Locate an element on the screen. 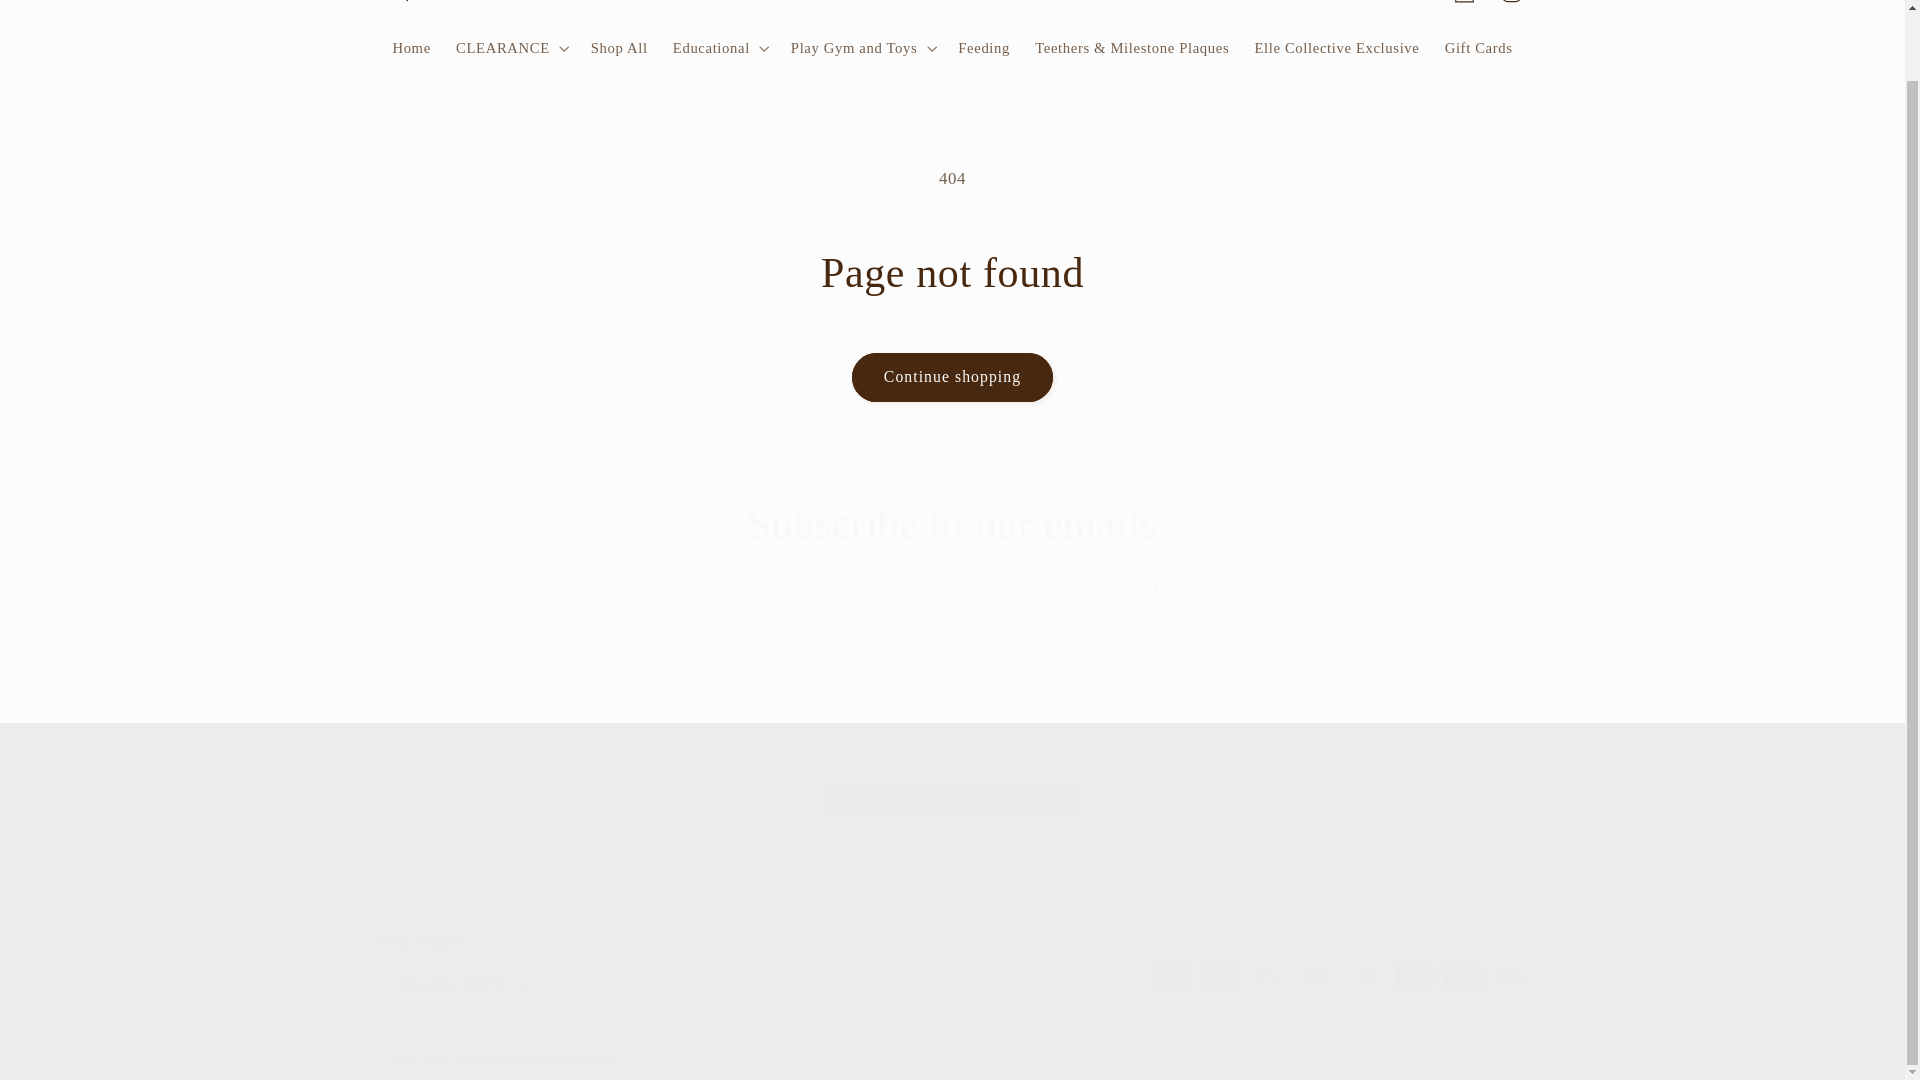 Image resolution: width=1920 pixels, height=1080 pixels. Home is located at coordinates (412, 48).